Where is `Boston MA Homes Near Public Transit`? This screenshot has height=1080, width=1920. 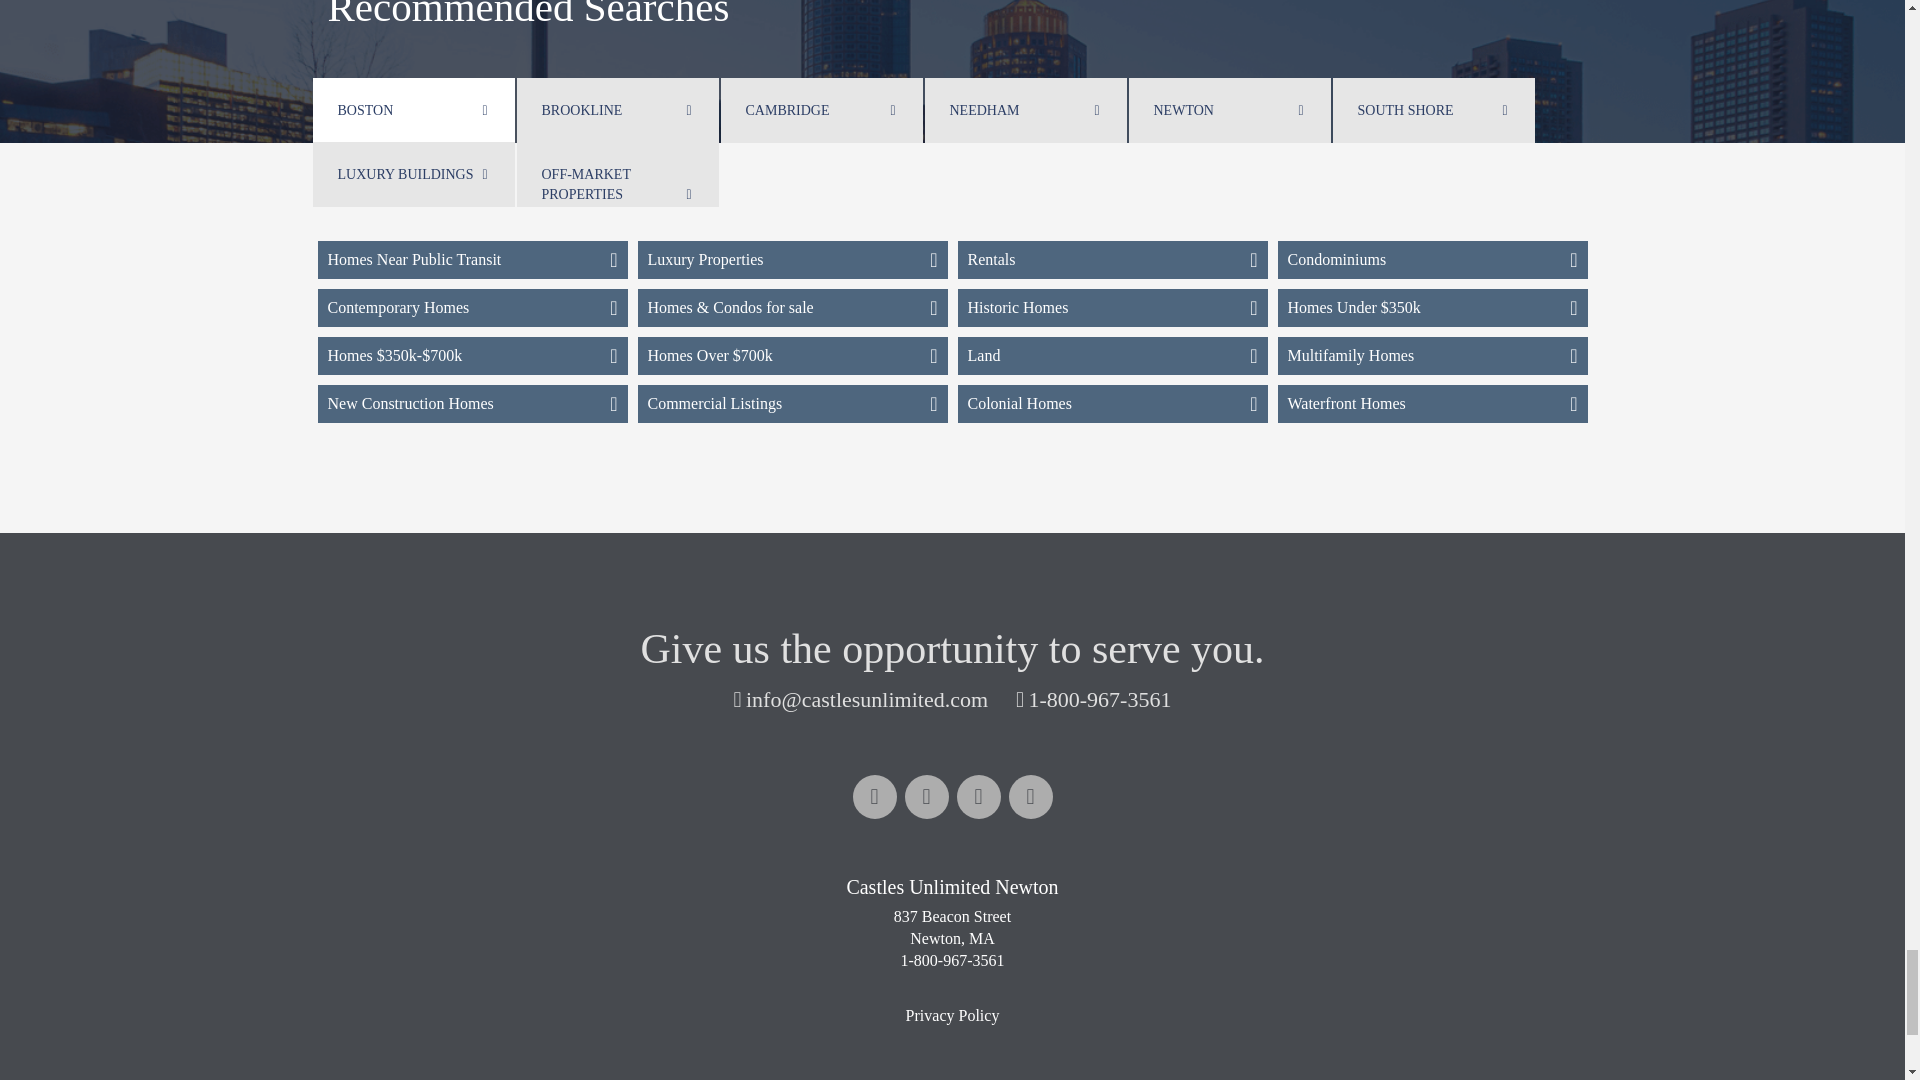 Boston MA Homes Near Public Transit is located at coordinates (472, 259).